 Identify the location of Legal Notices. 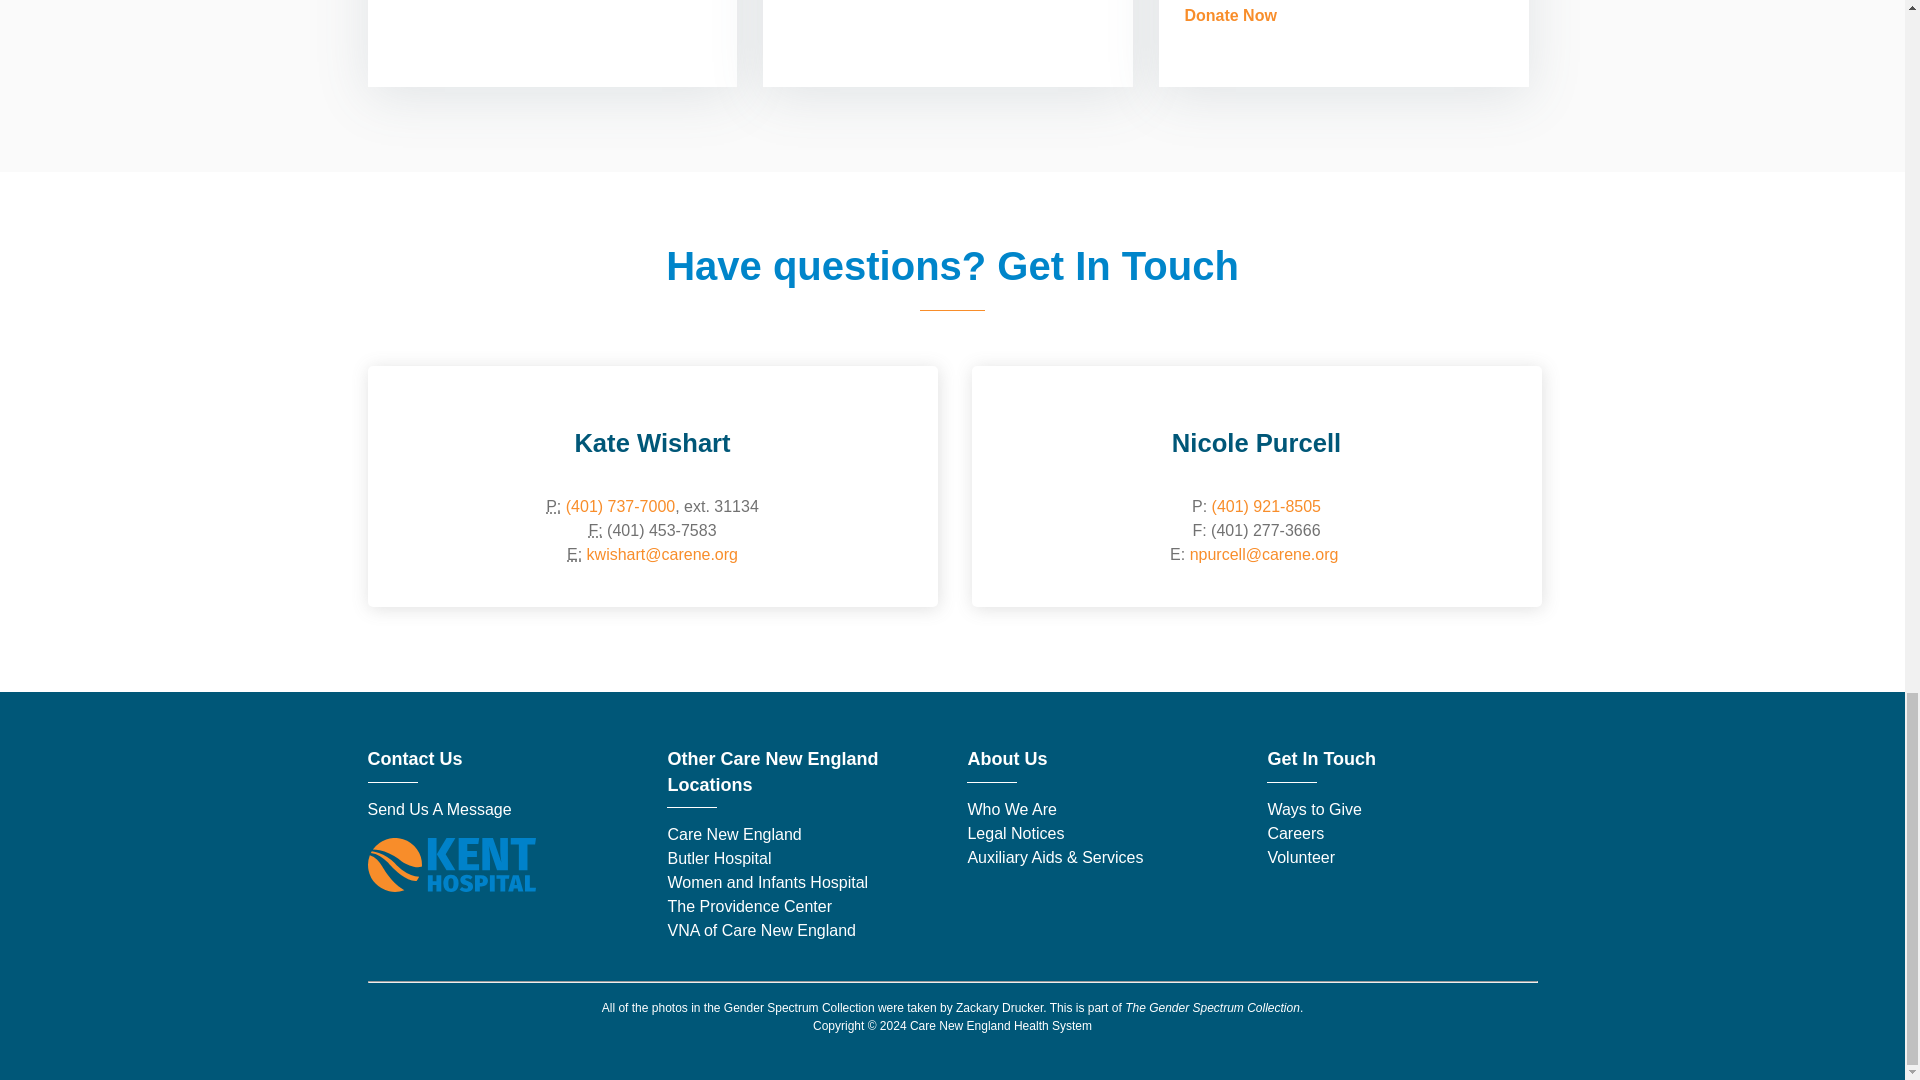
(1015, 834).